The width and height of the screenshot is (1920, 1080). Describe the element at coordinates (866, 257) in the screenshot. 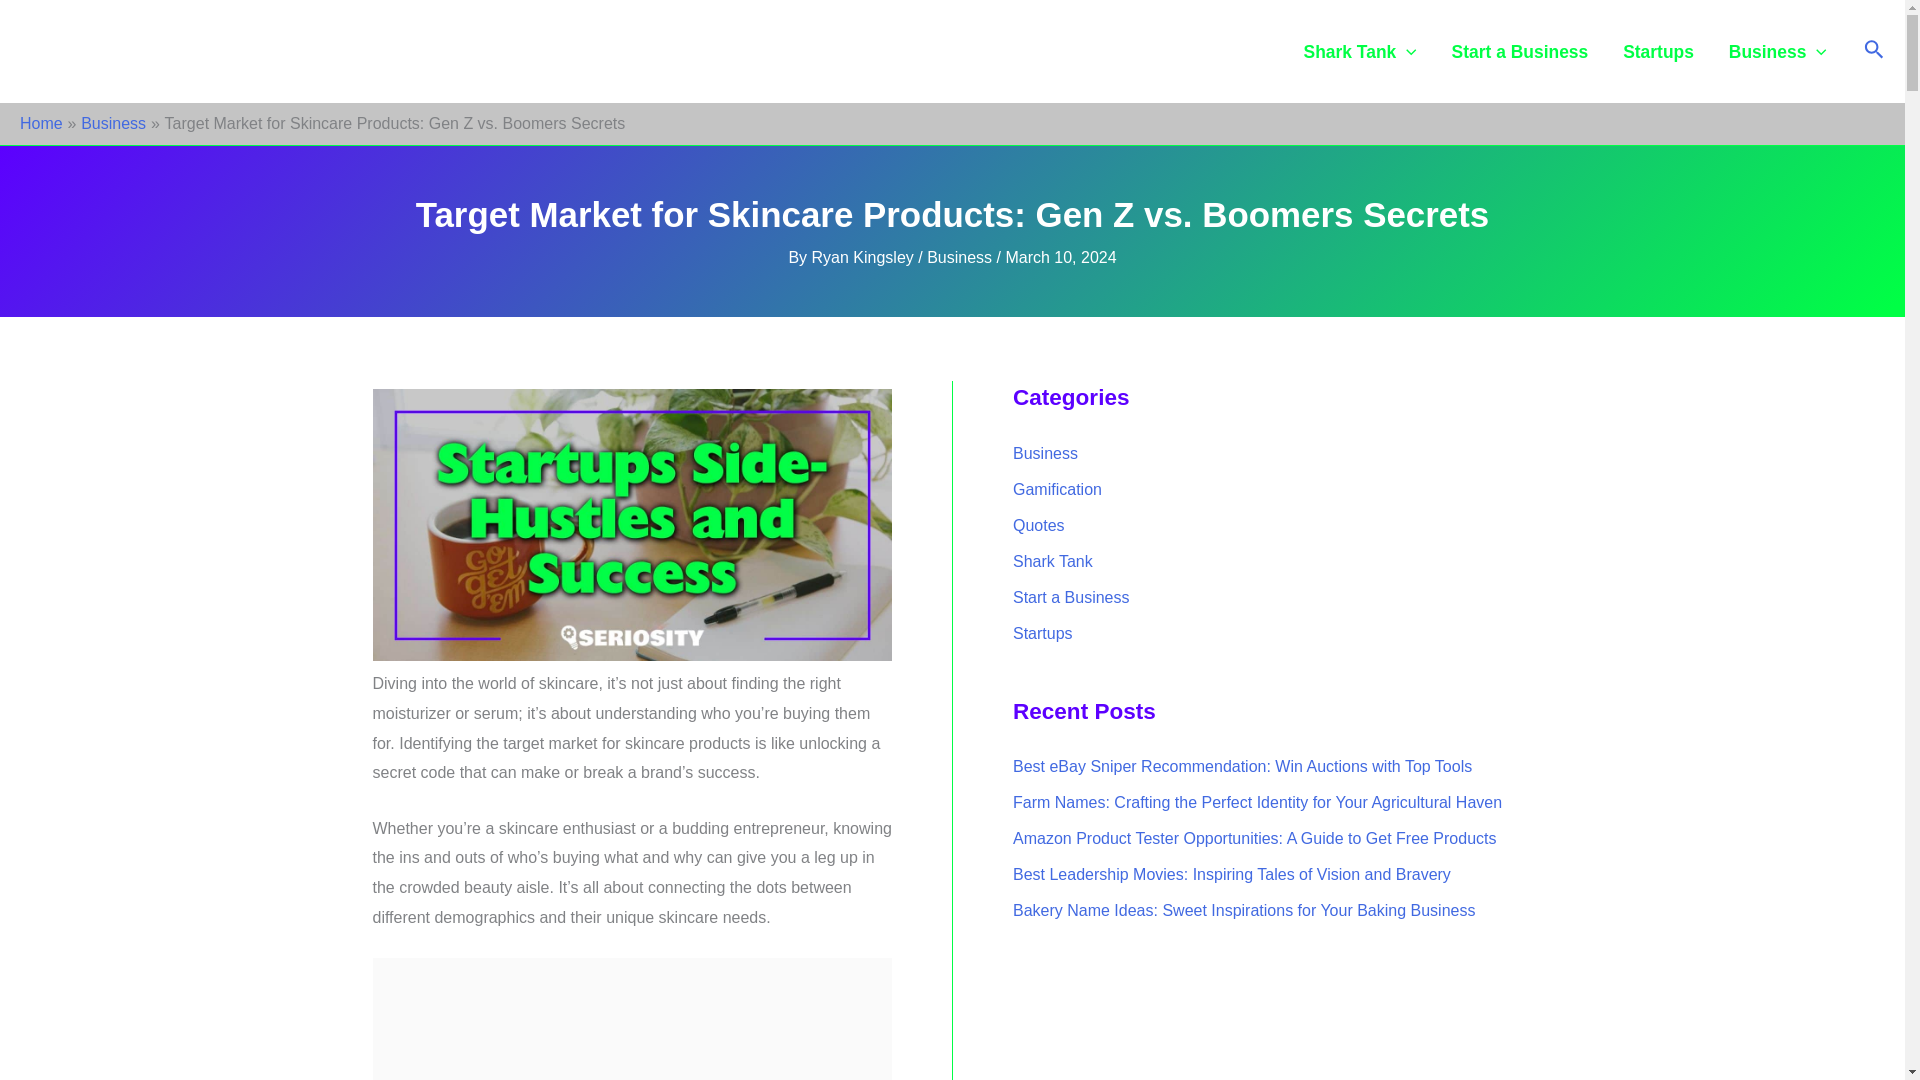

I see `Ryan Kingsley` at that location.